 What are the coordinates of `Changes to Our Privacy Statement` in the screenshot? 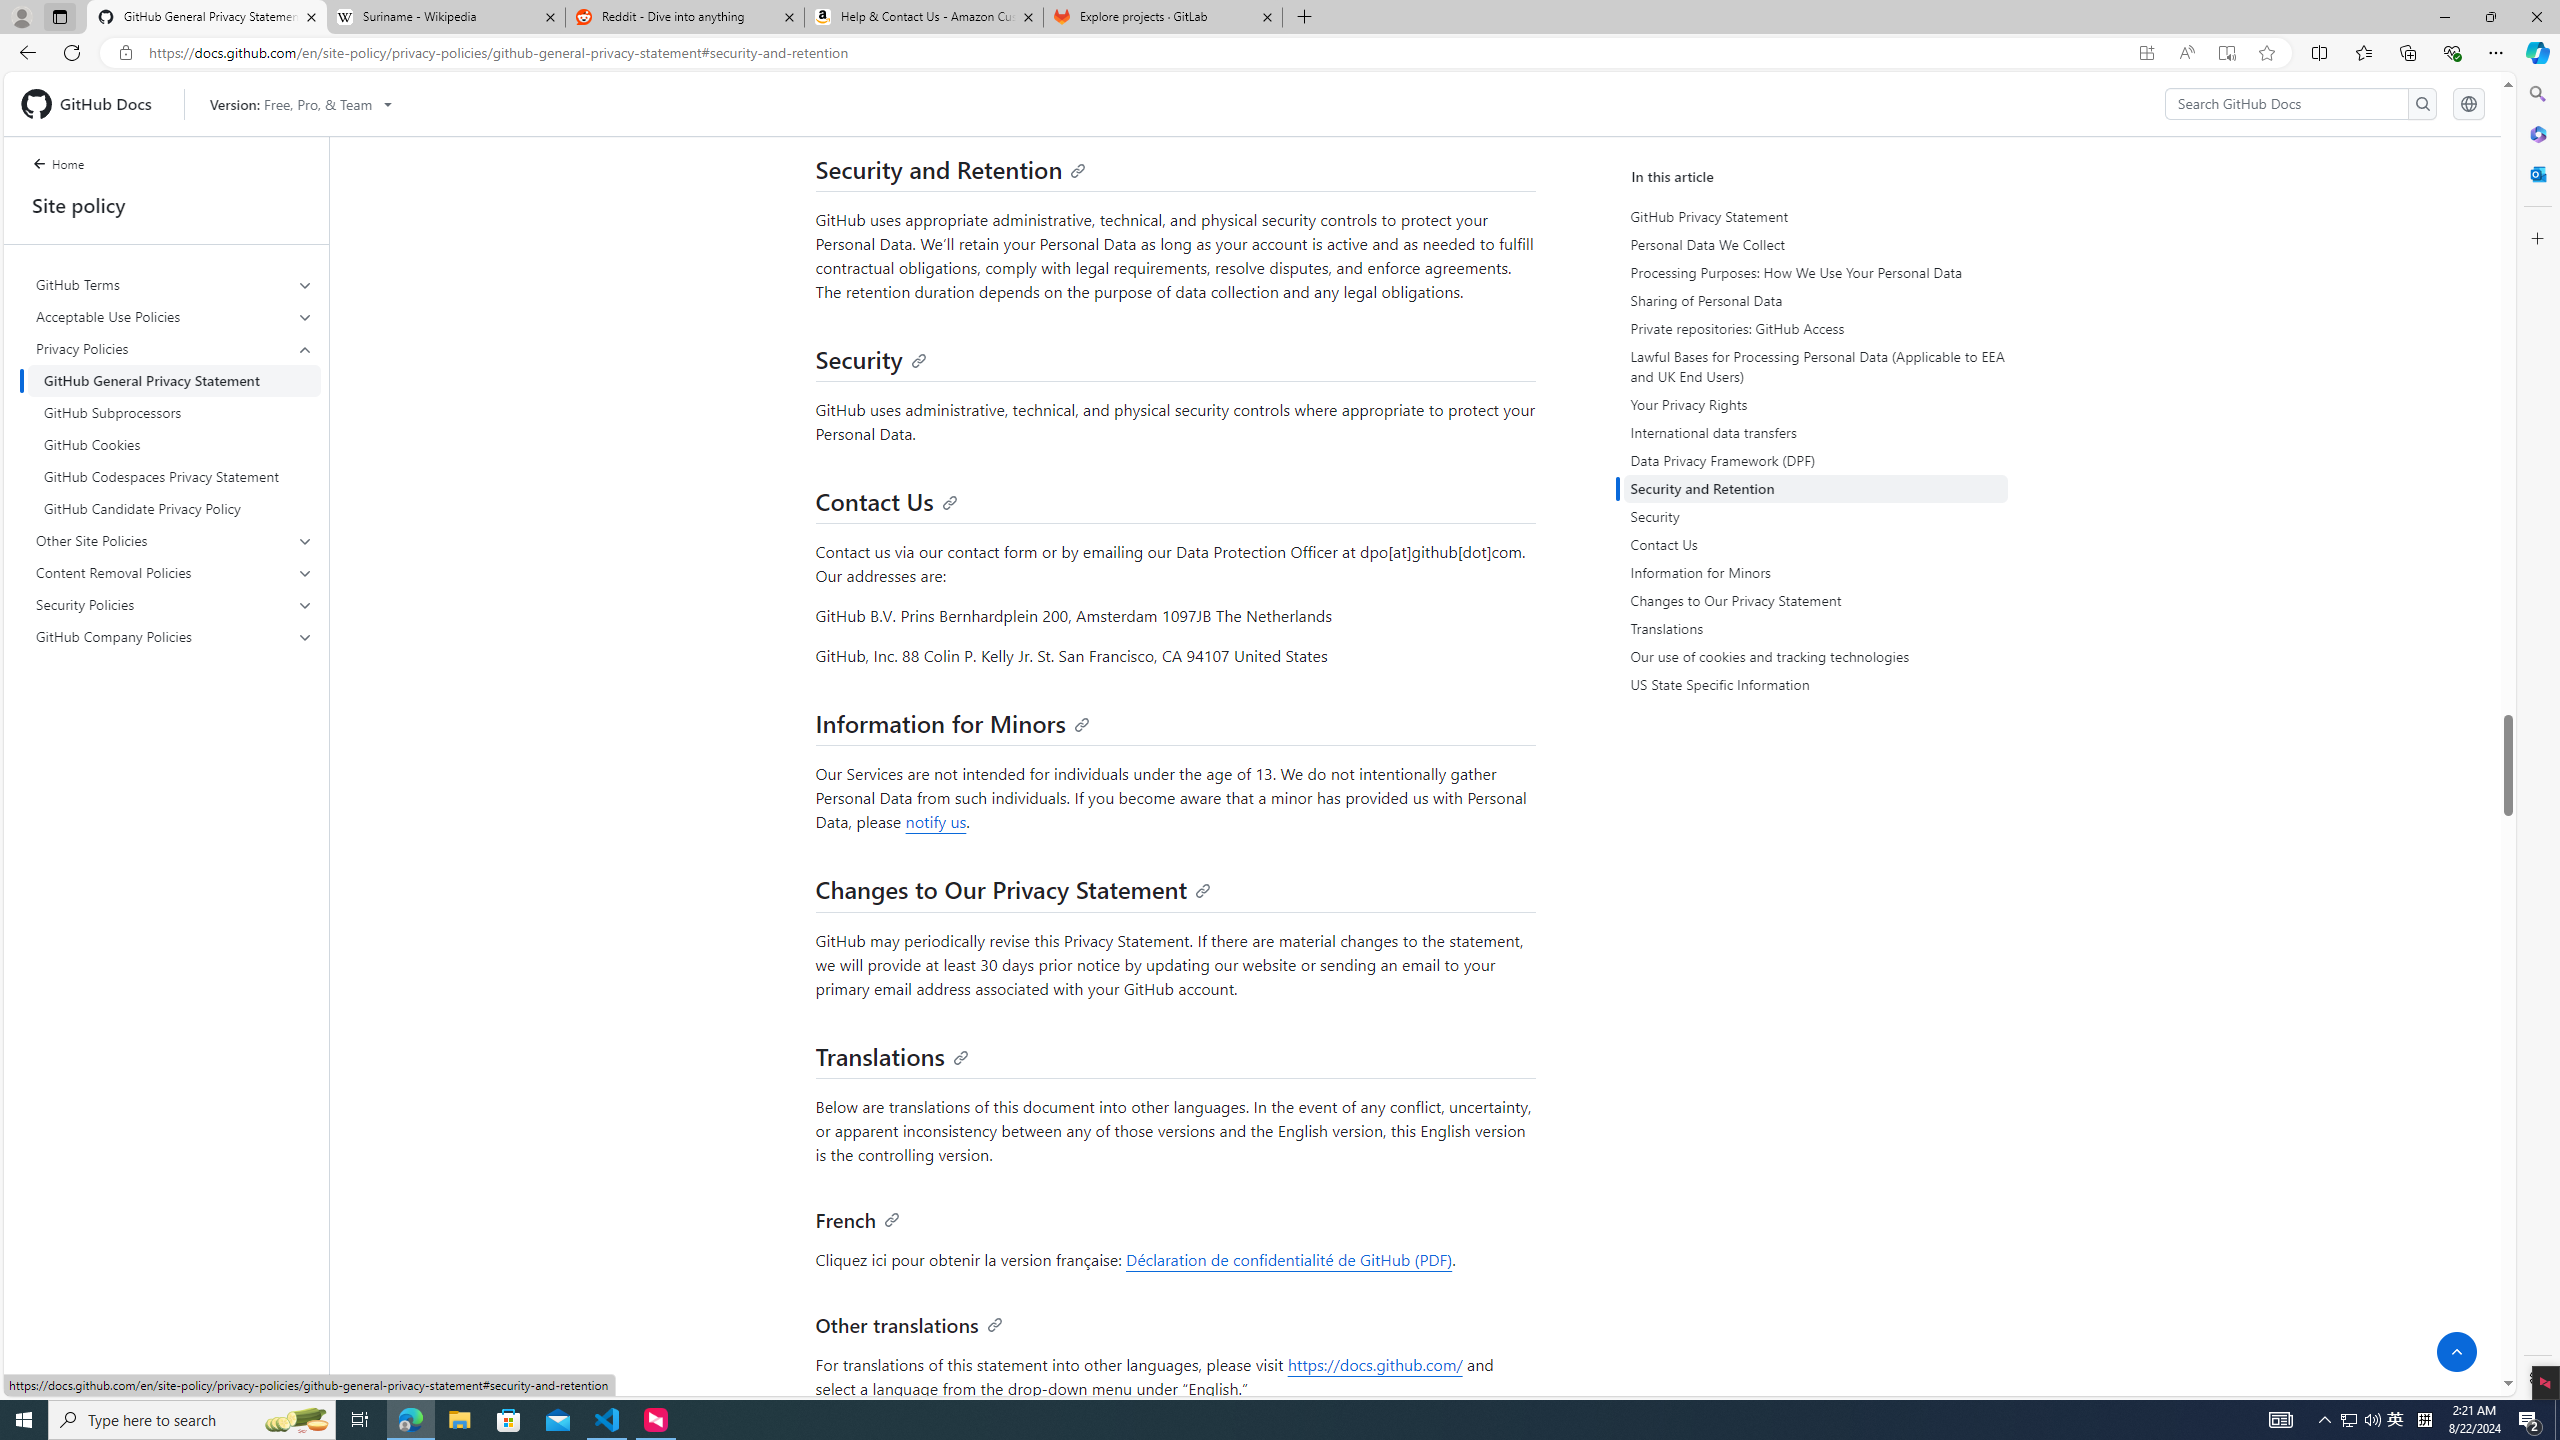 It's located at (1815, 600).